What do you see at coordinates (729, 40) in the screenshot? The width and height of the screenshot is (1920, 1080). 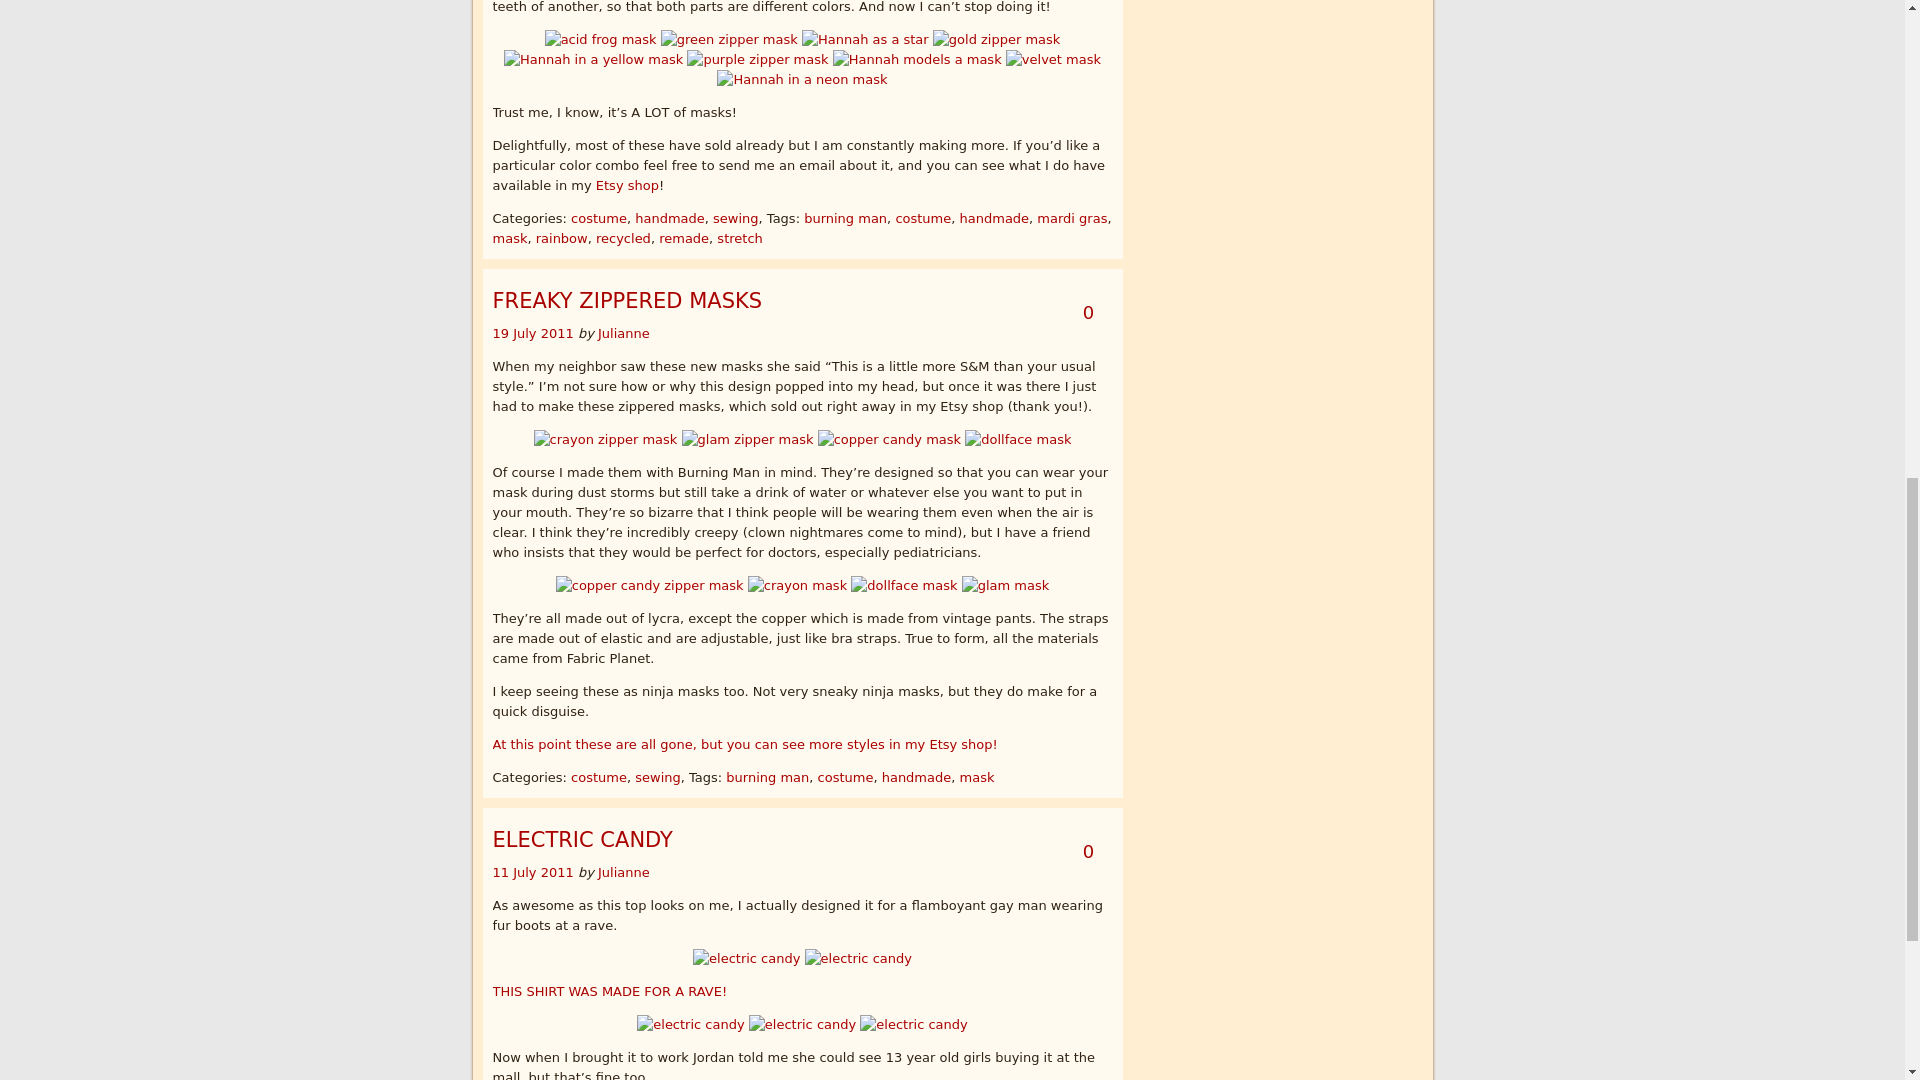 I see `green zipper mask` at bounding box center [729, 40].